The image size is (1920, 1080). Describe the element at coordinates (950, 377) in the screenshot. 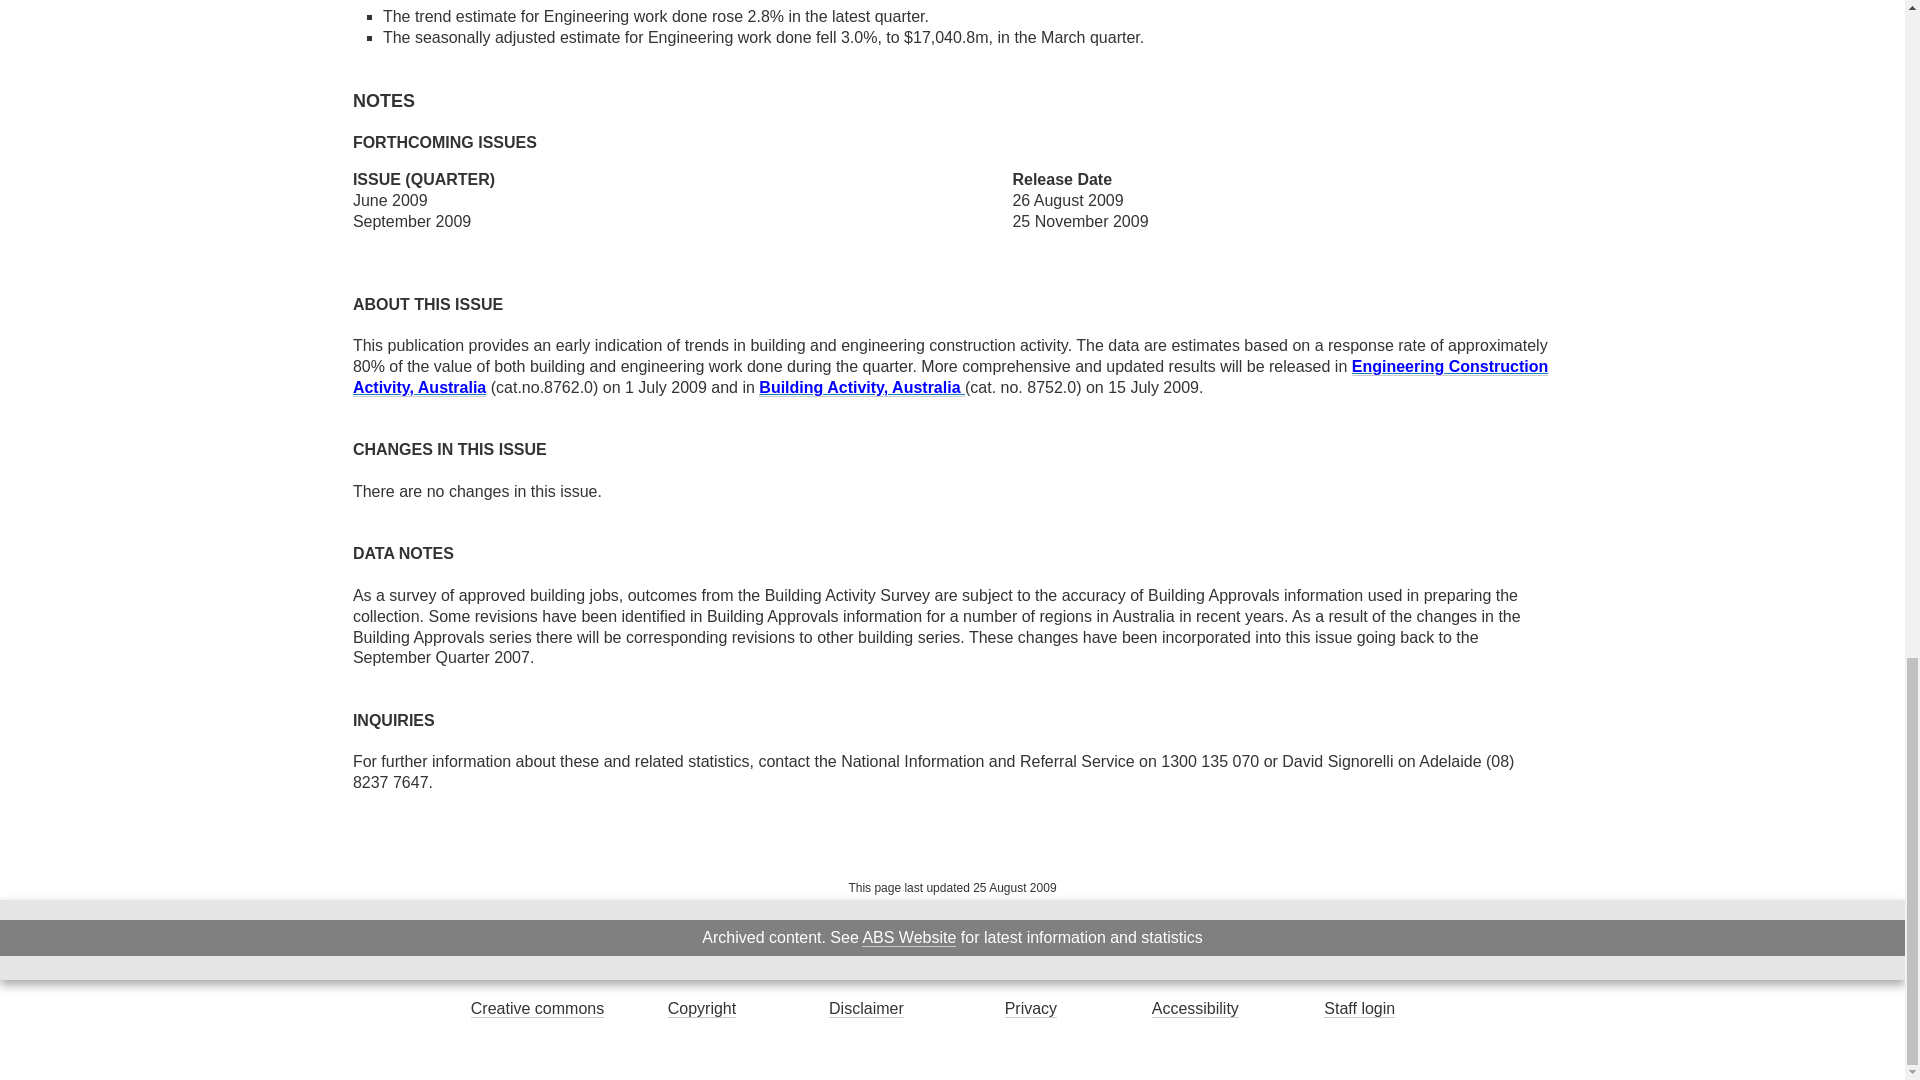

I see `Engineering Construction Activity, Australia` at that location.